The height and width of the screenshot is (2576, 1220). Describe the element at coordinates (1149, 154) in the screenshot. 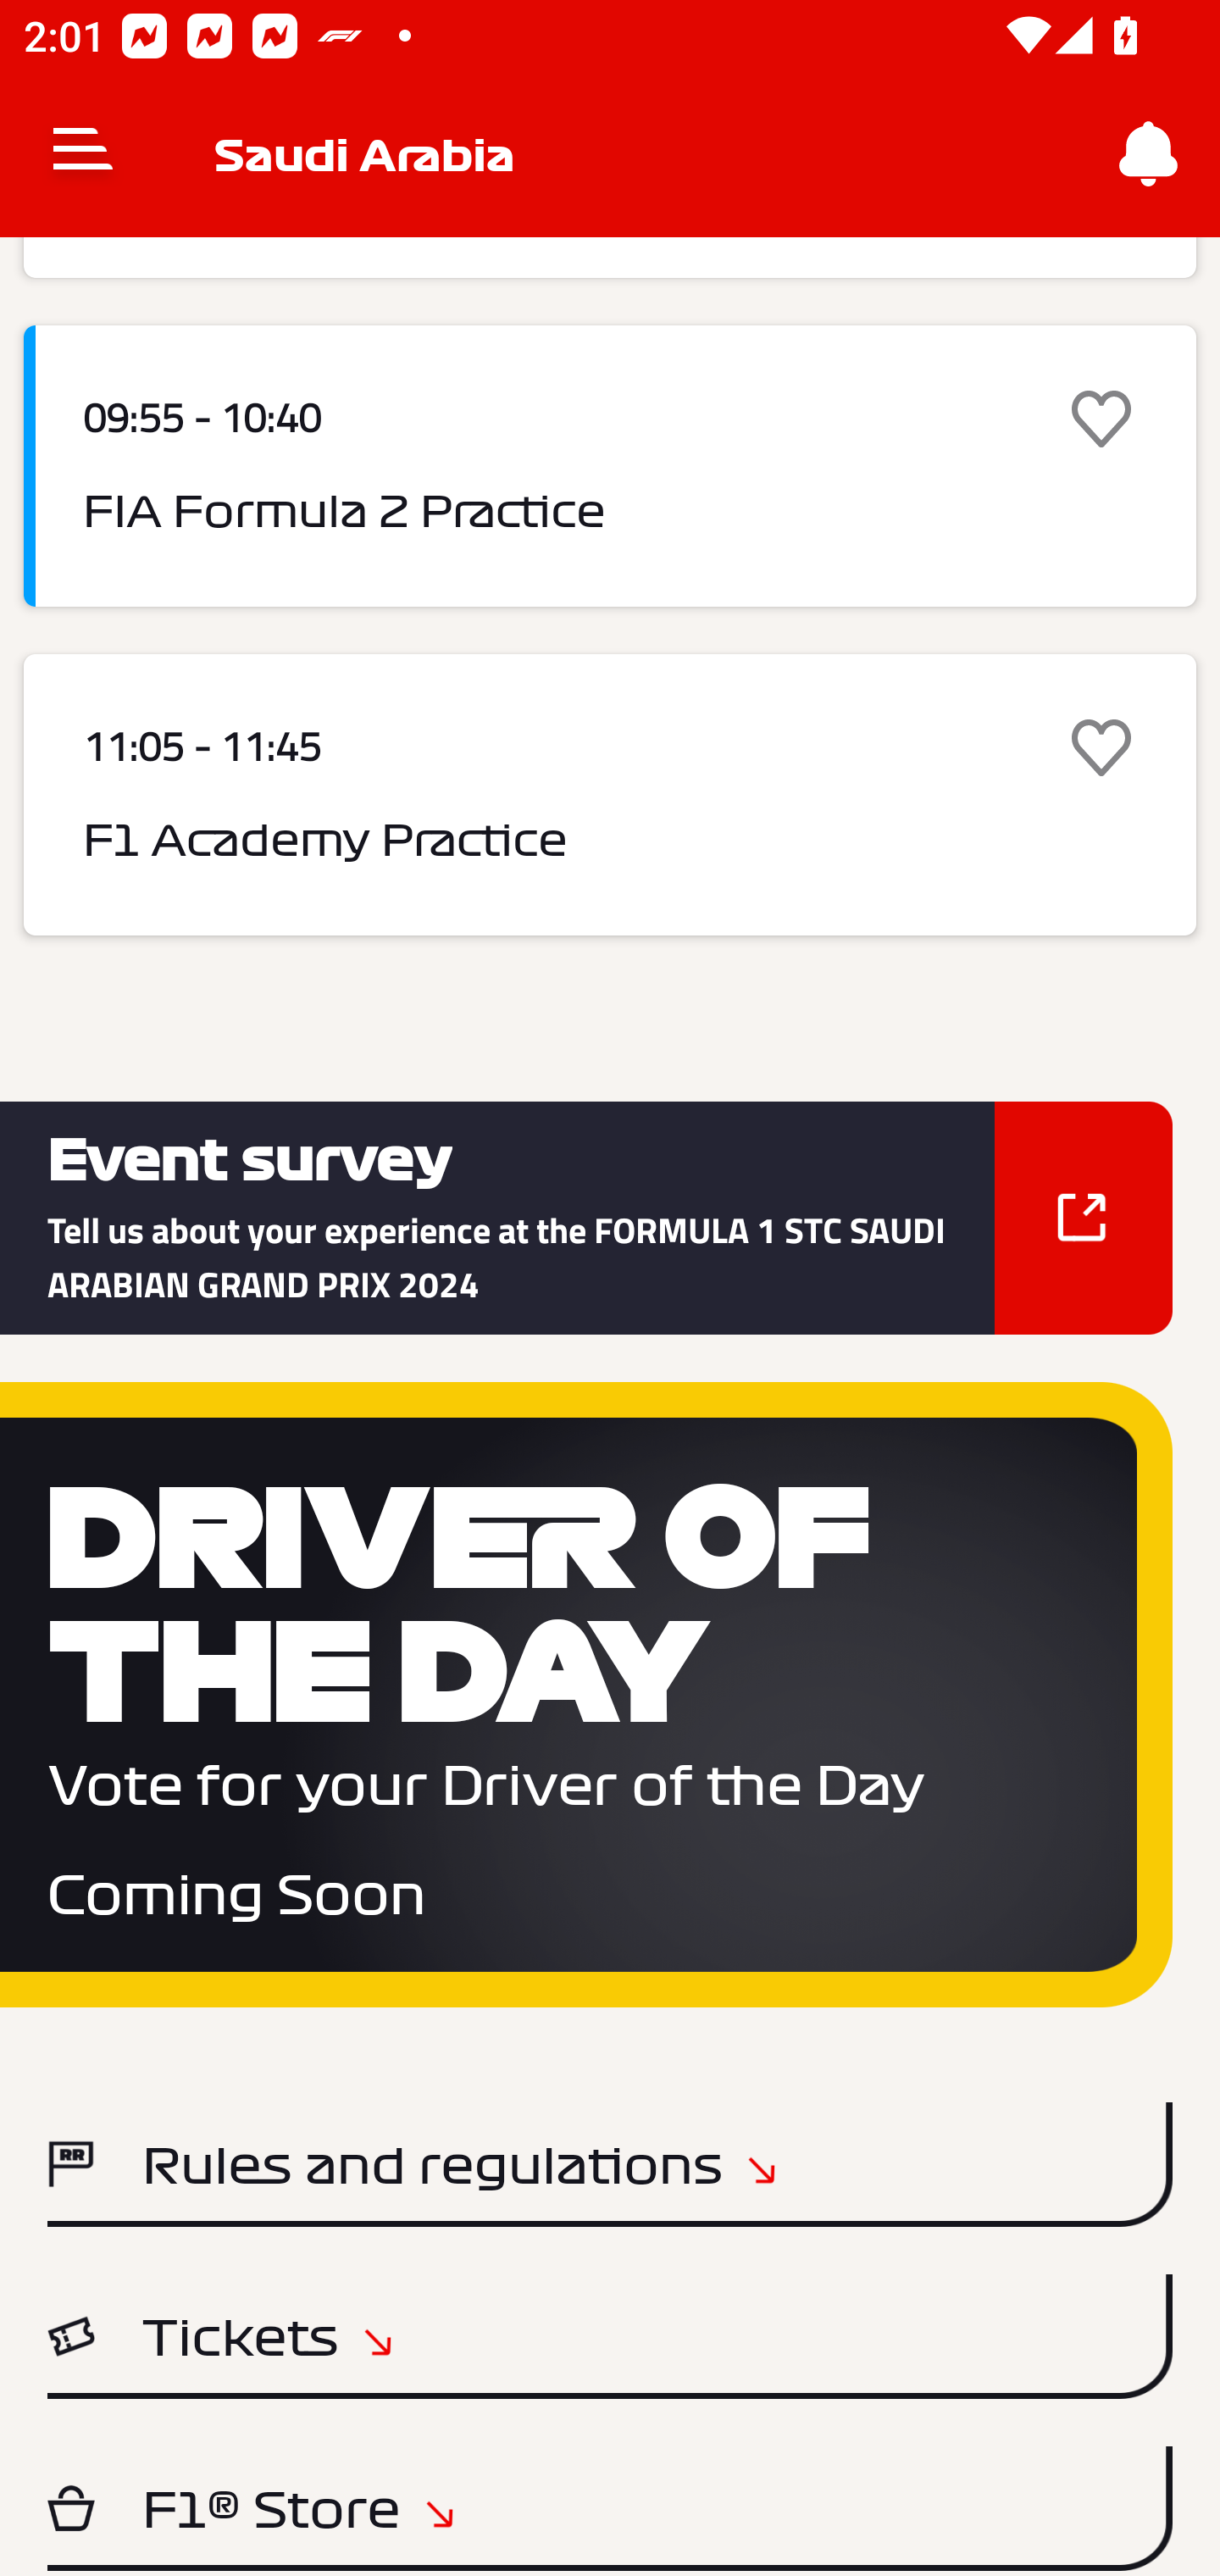

I see `Notifications` at that location.